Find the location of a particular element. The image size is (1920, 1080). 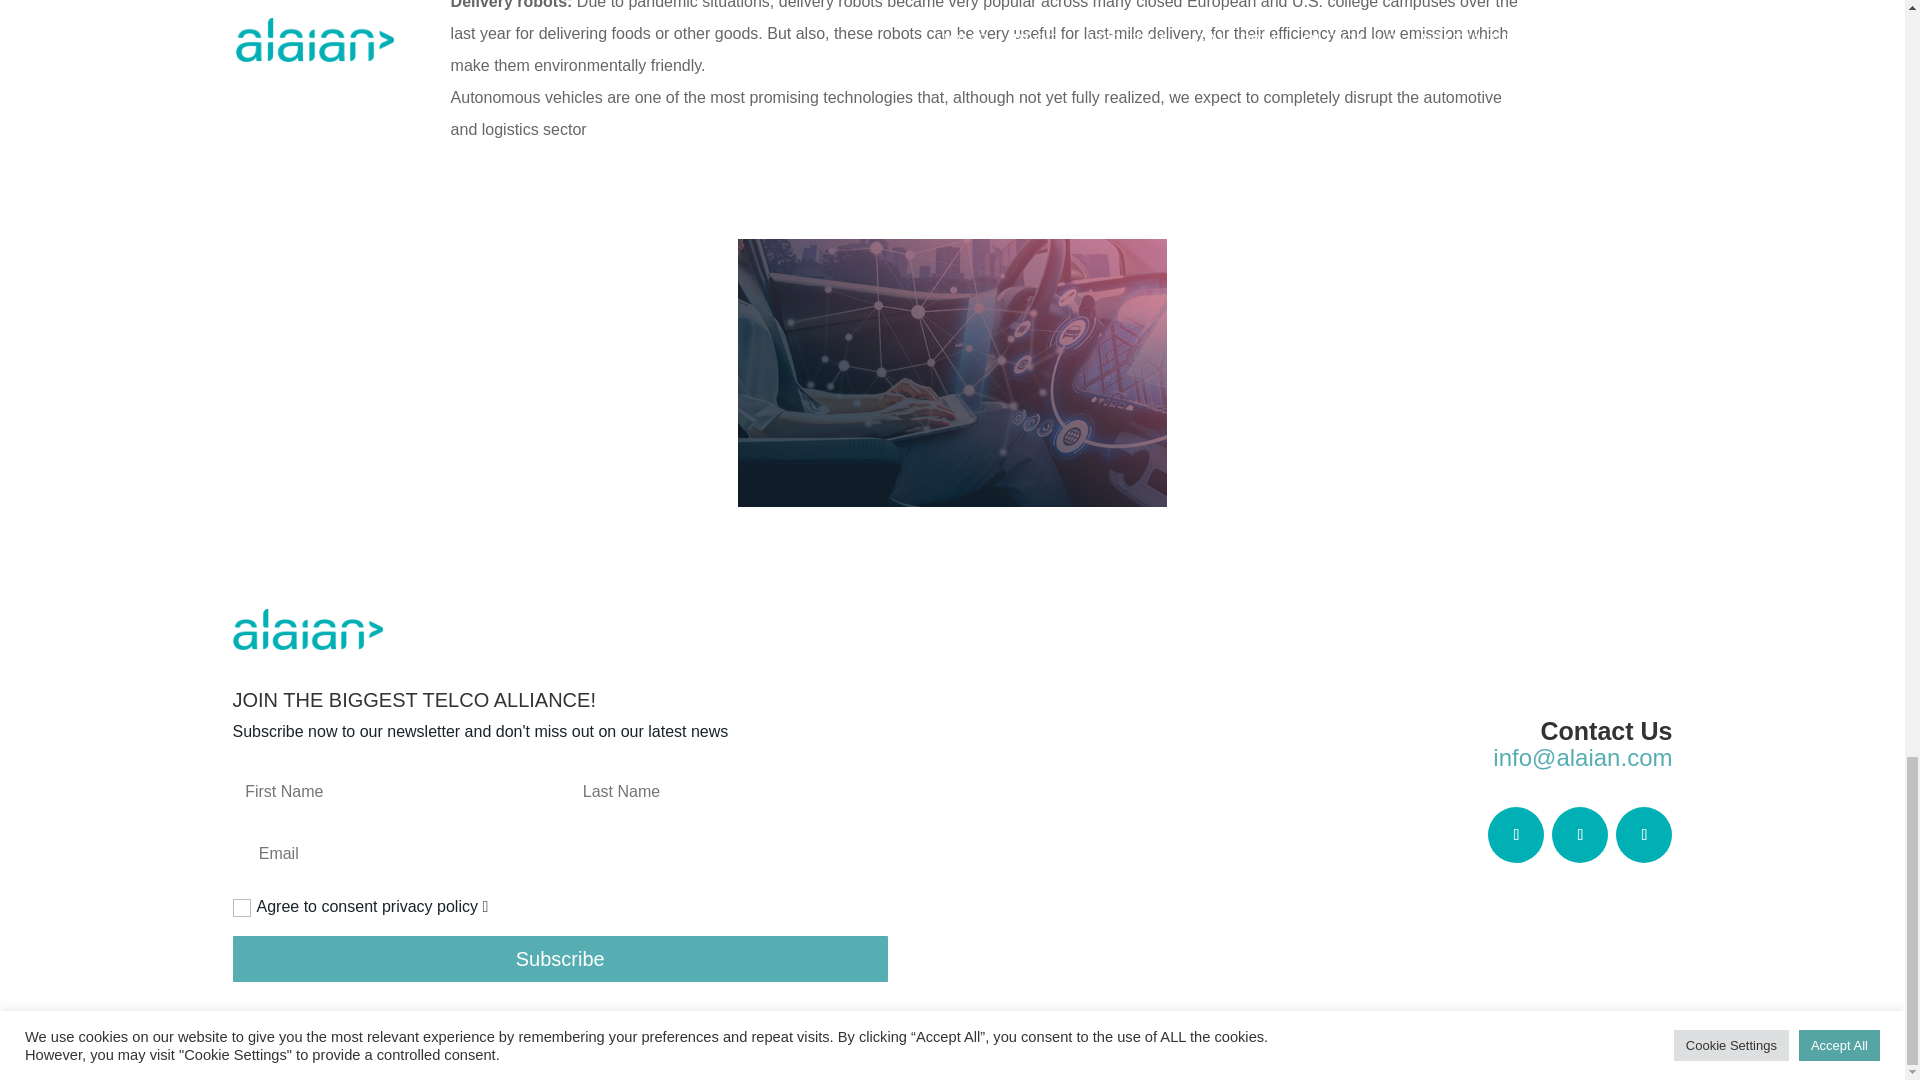

Legal Notice is located at coordinates (94, 1023).